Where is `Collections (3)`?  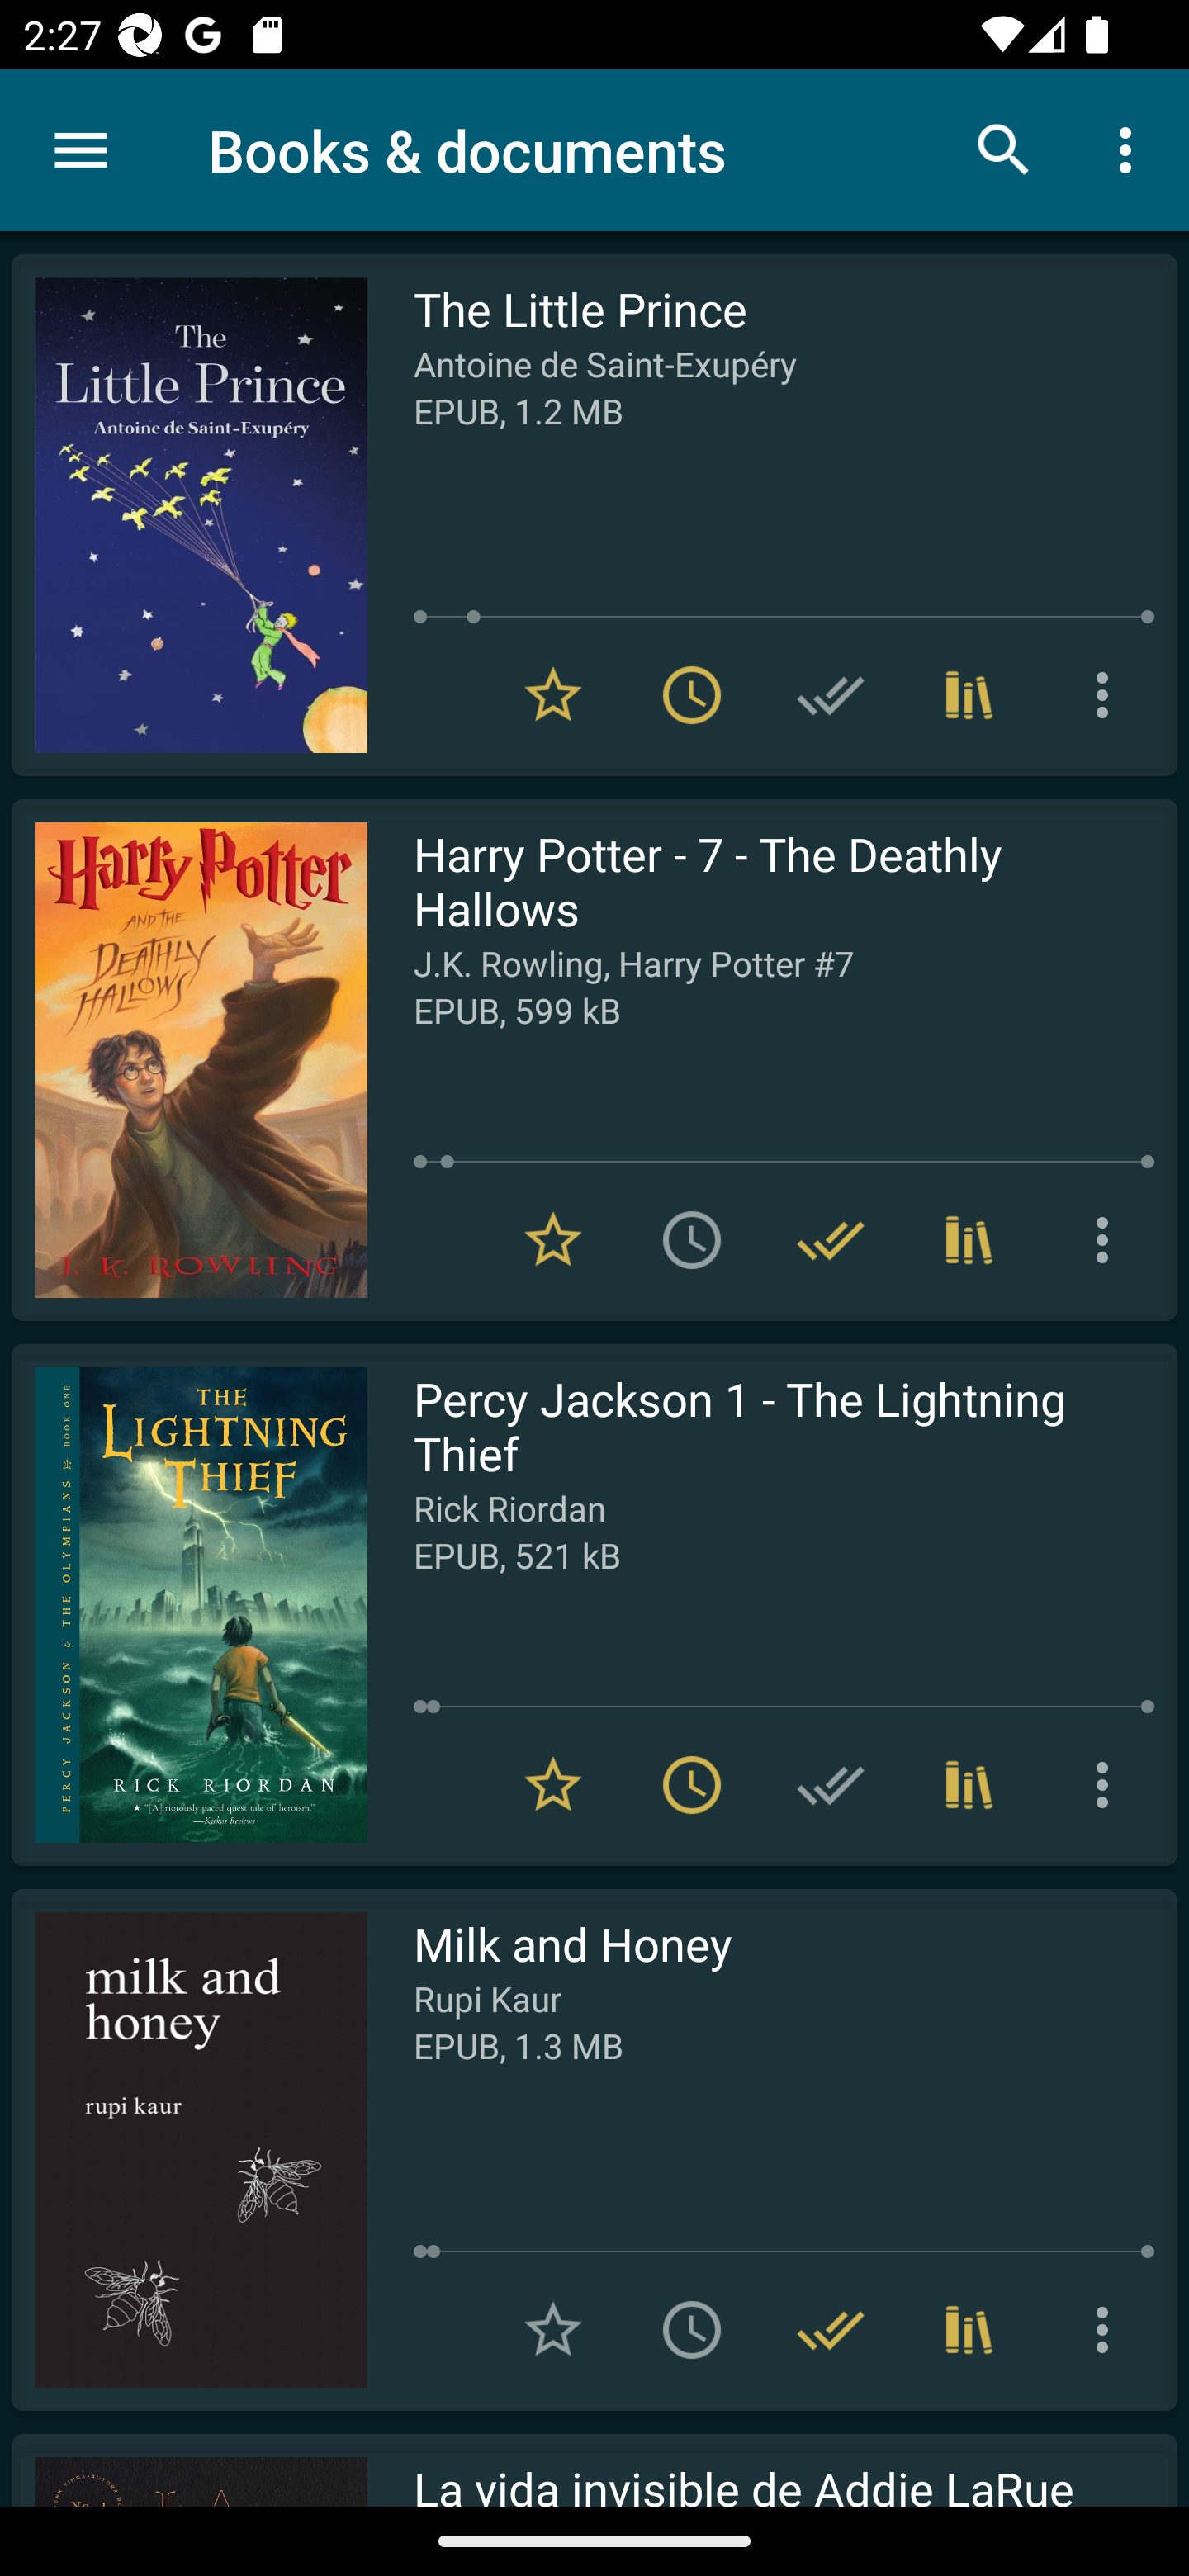
Collections (3) is located at coordinates (969, 1238).